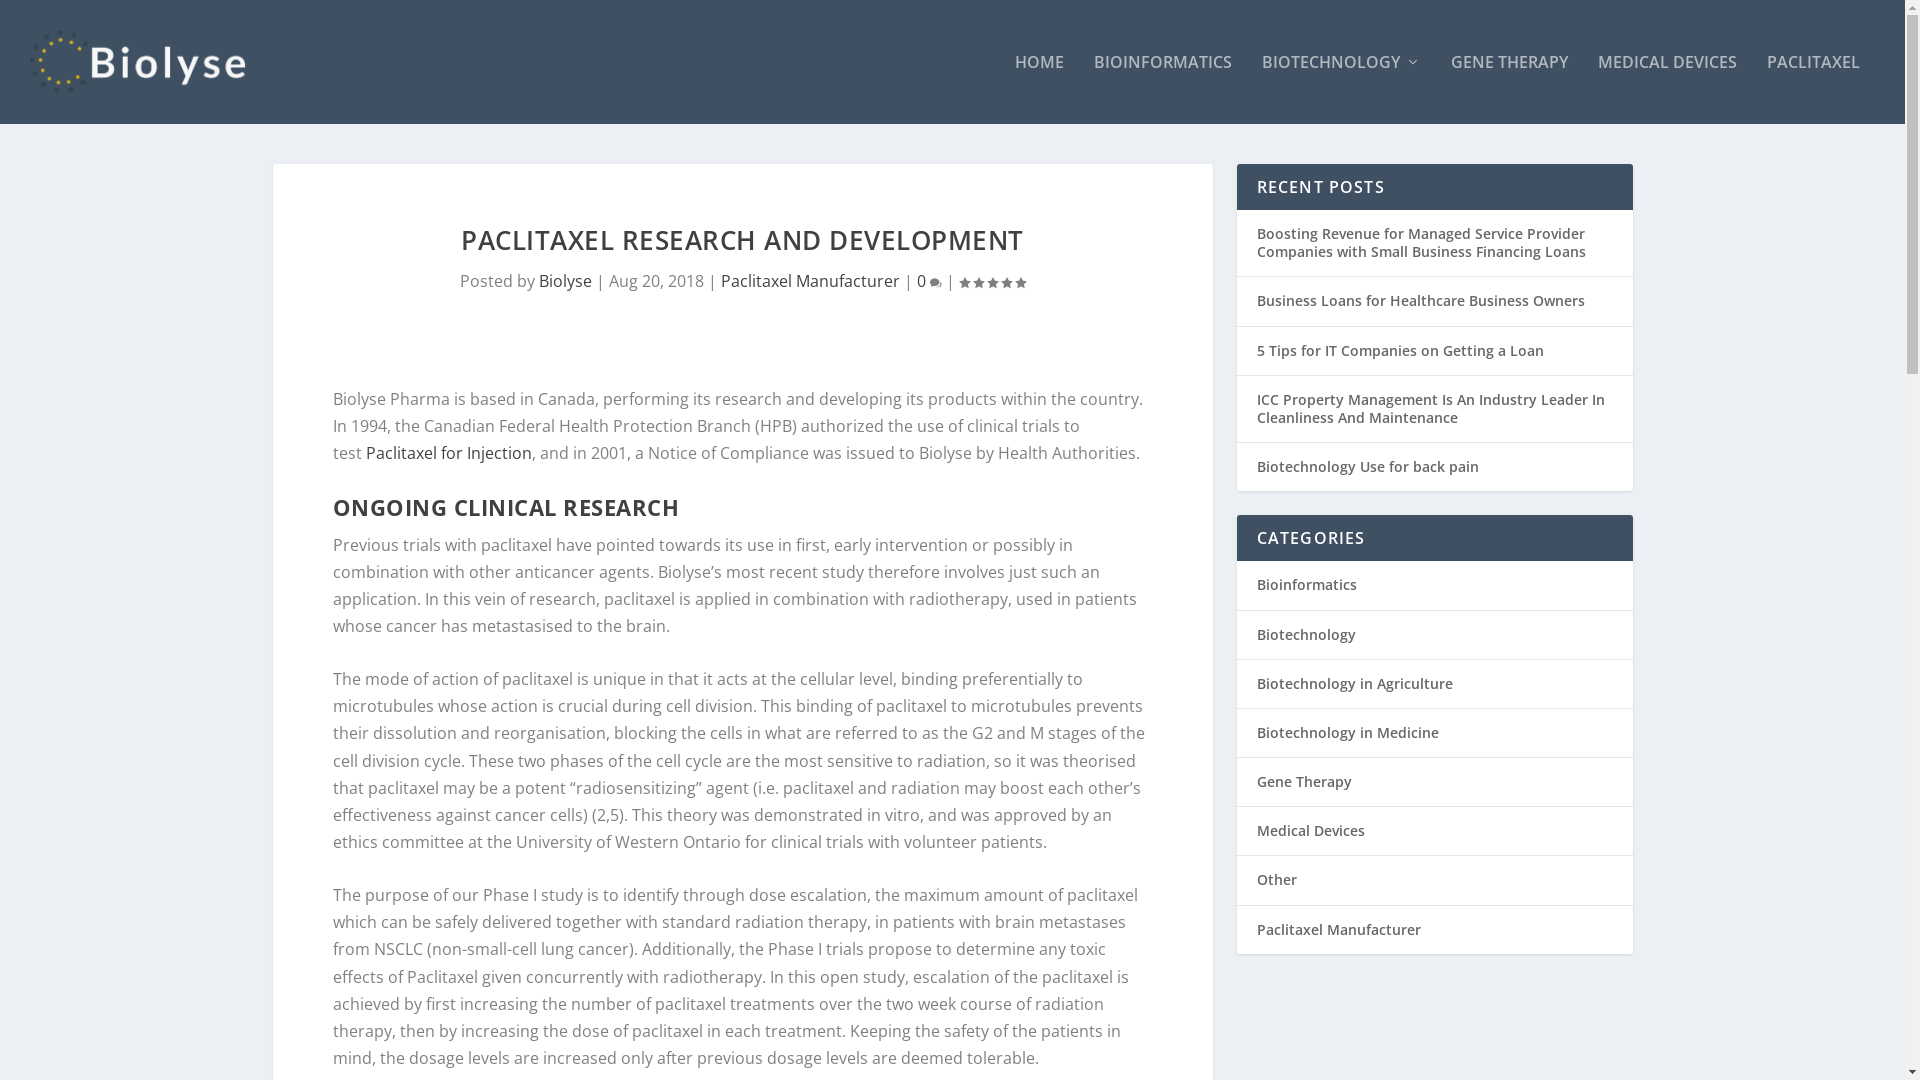 Image resolution: width=1920 pixels, height=1080 pixels. I want to click on 5 Tips for IT Companies on Getting a Loan, so click(1400, 350).